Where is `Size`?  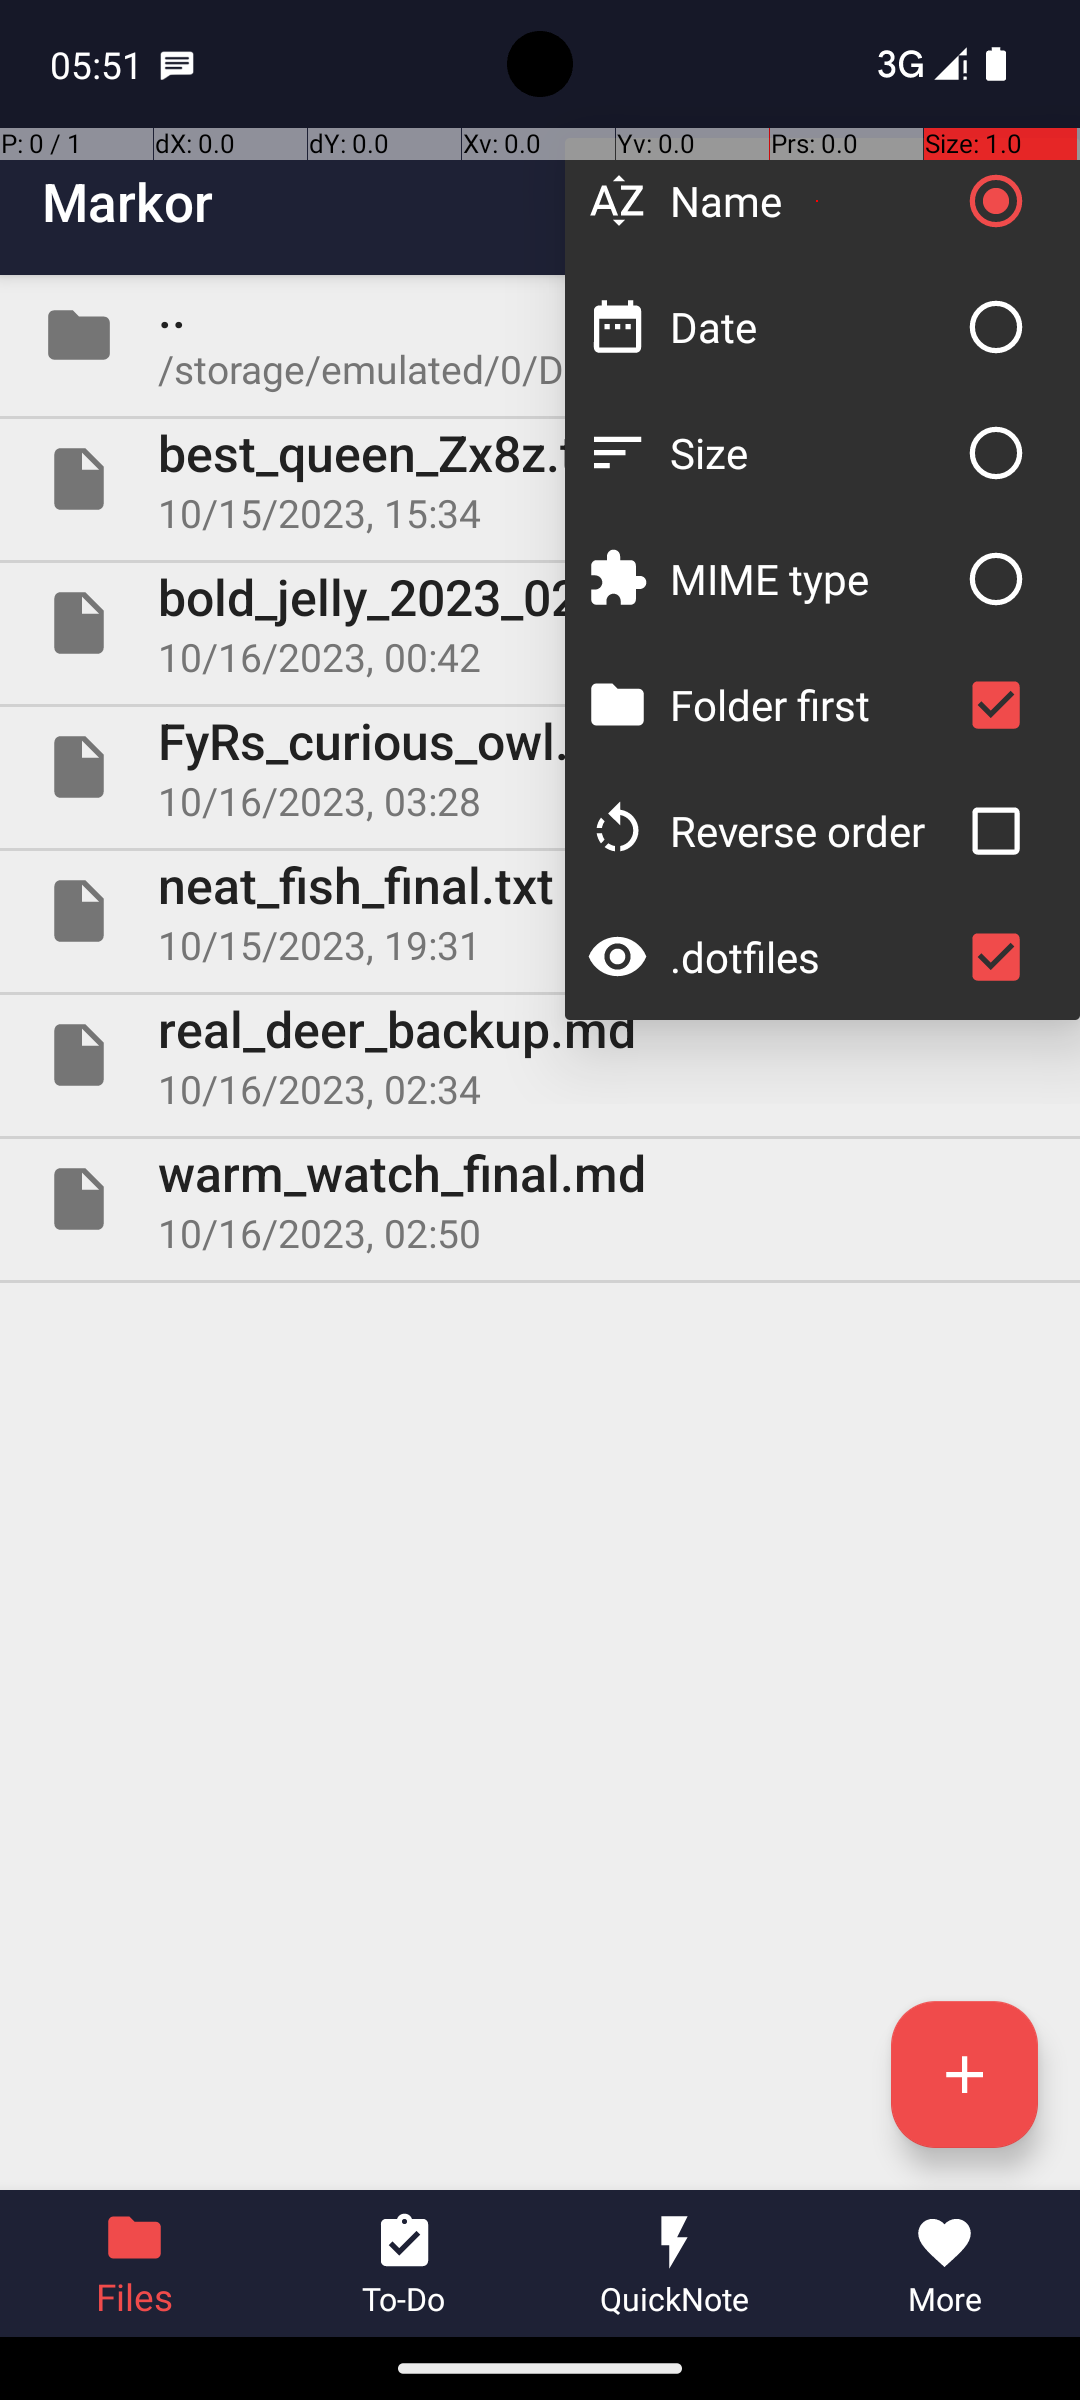
Size is located at coordinates (812, 452).